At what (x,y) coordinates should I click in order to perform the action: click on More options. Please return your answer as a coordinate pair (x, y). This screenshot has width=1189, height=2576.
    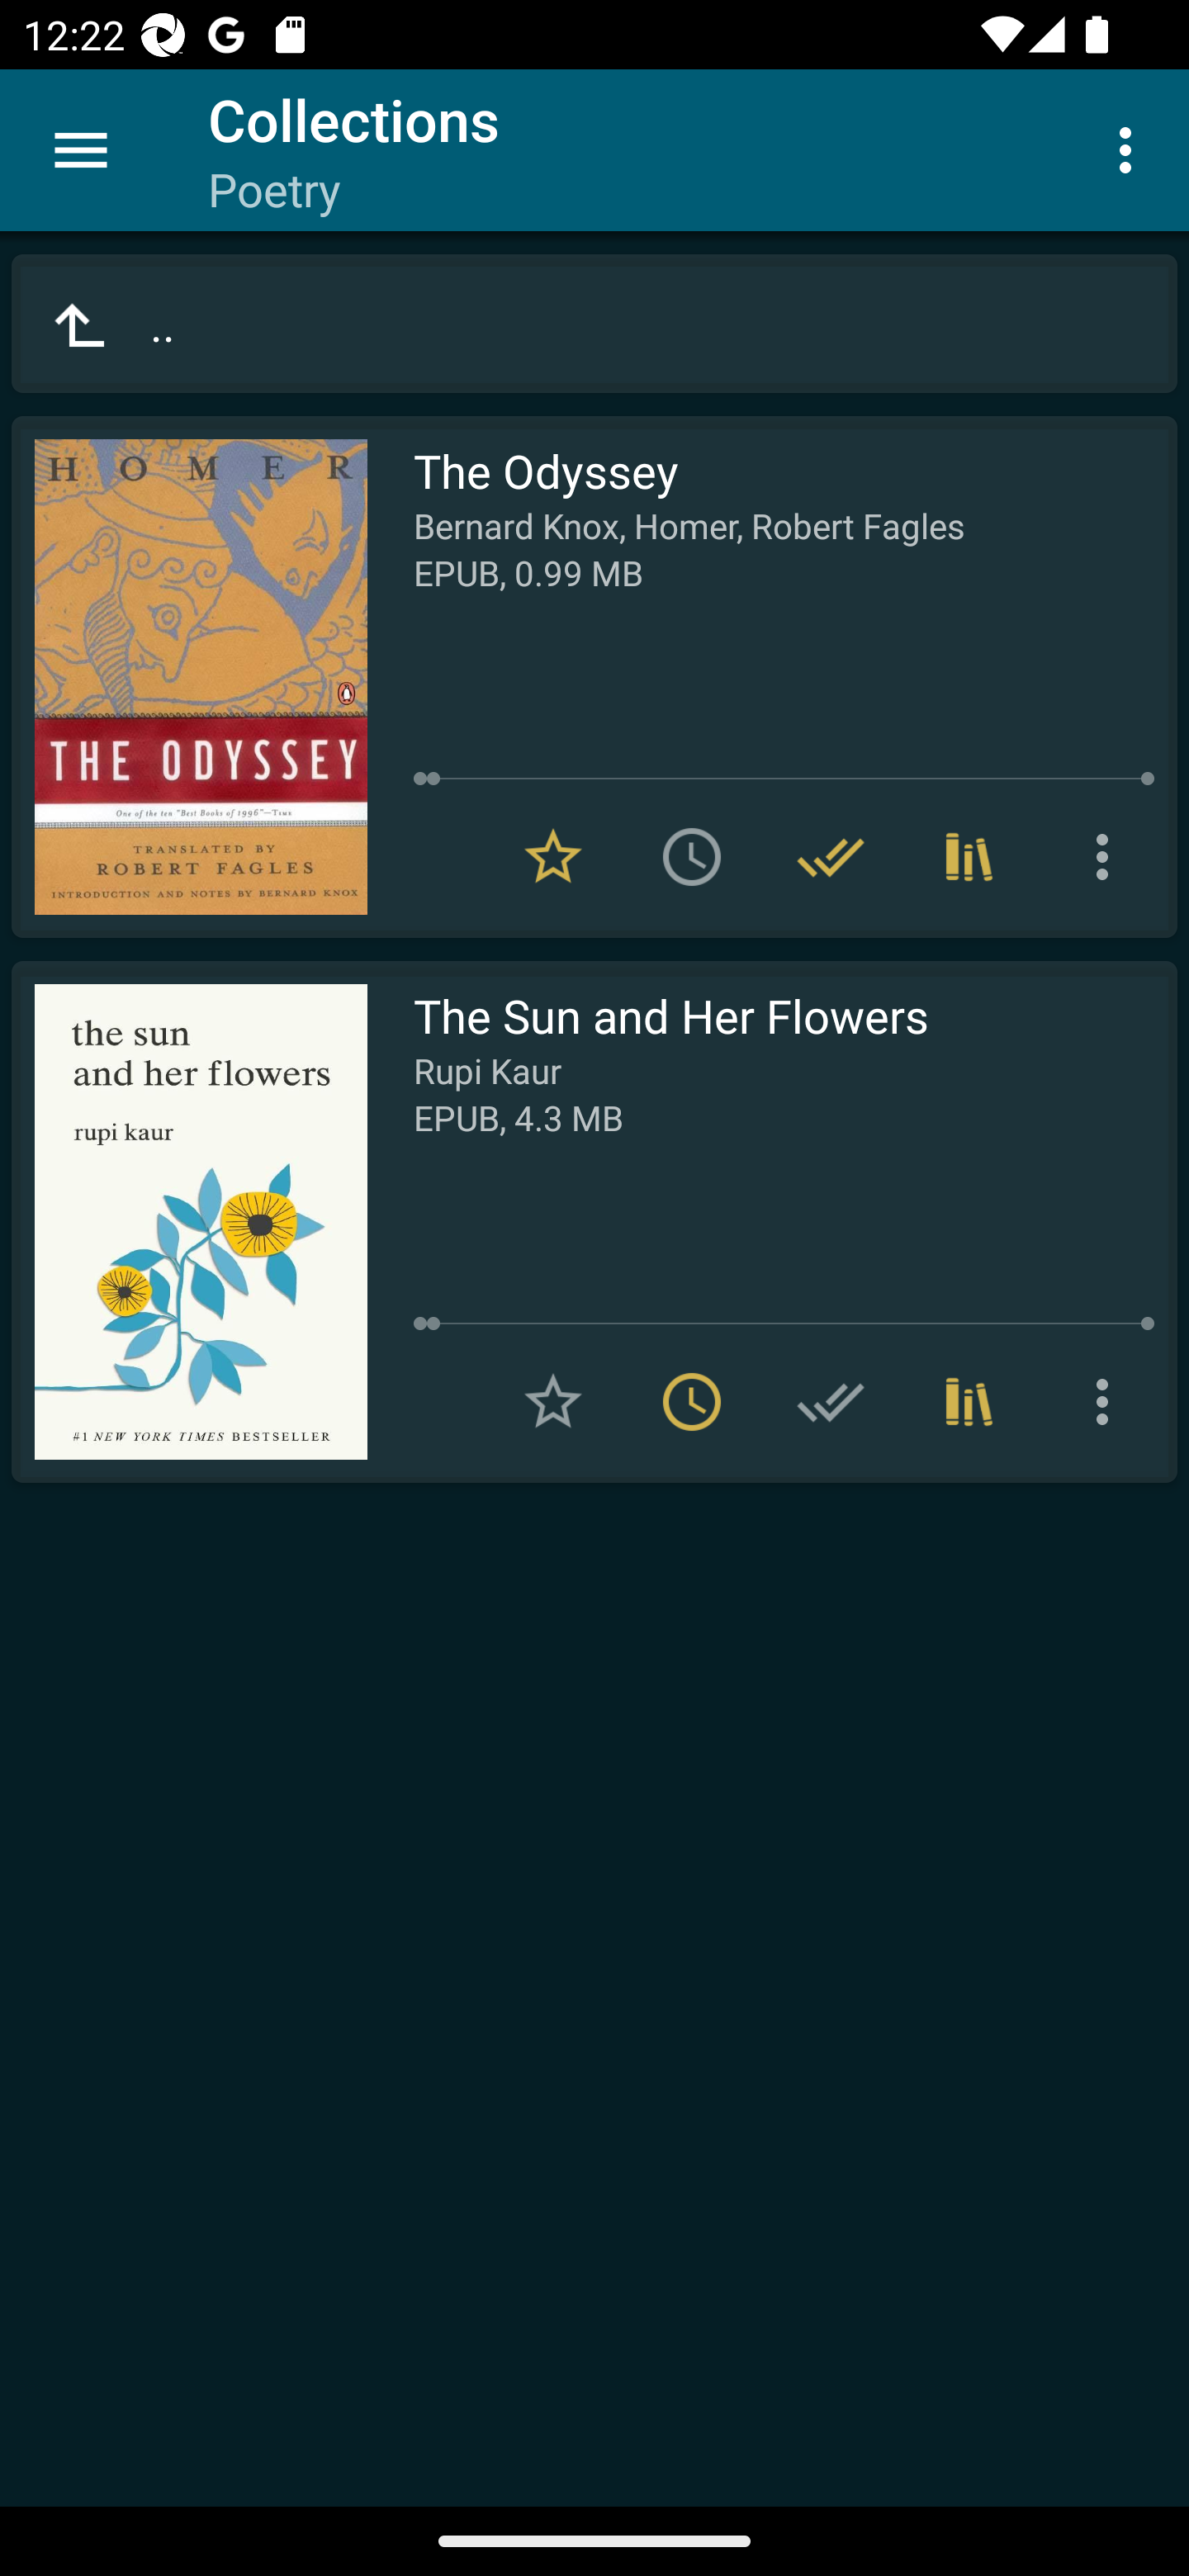
    Looking at the image, I should click on (1108, 1401).